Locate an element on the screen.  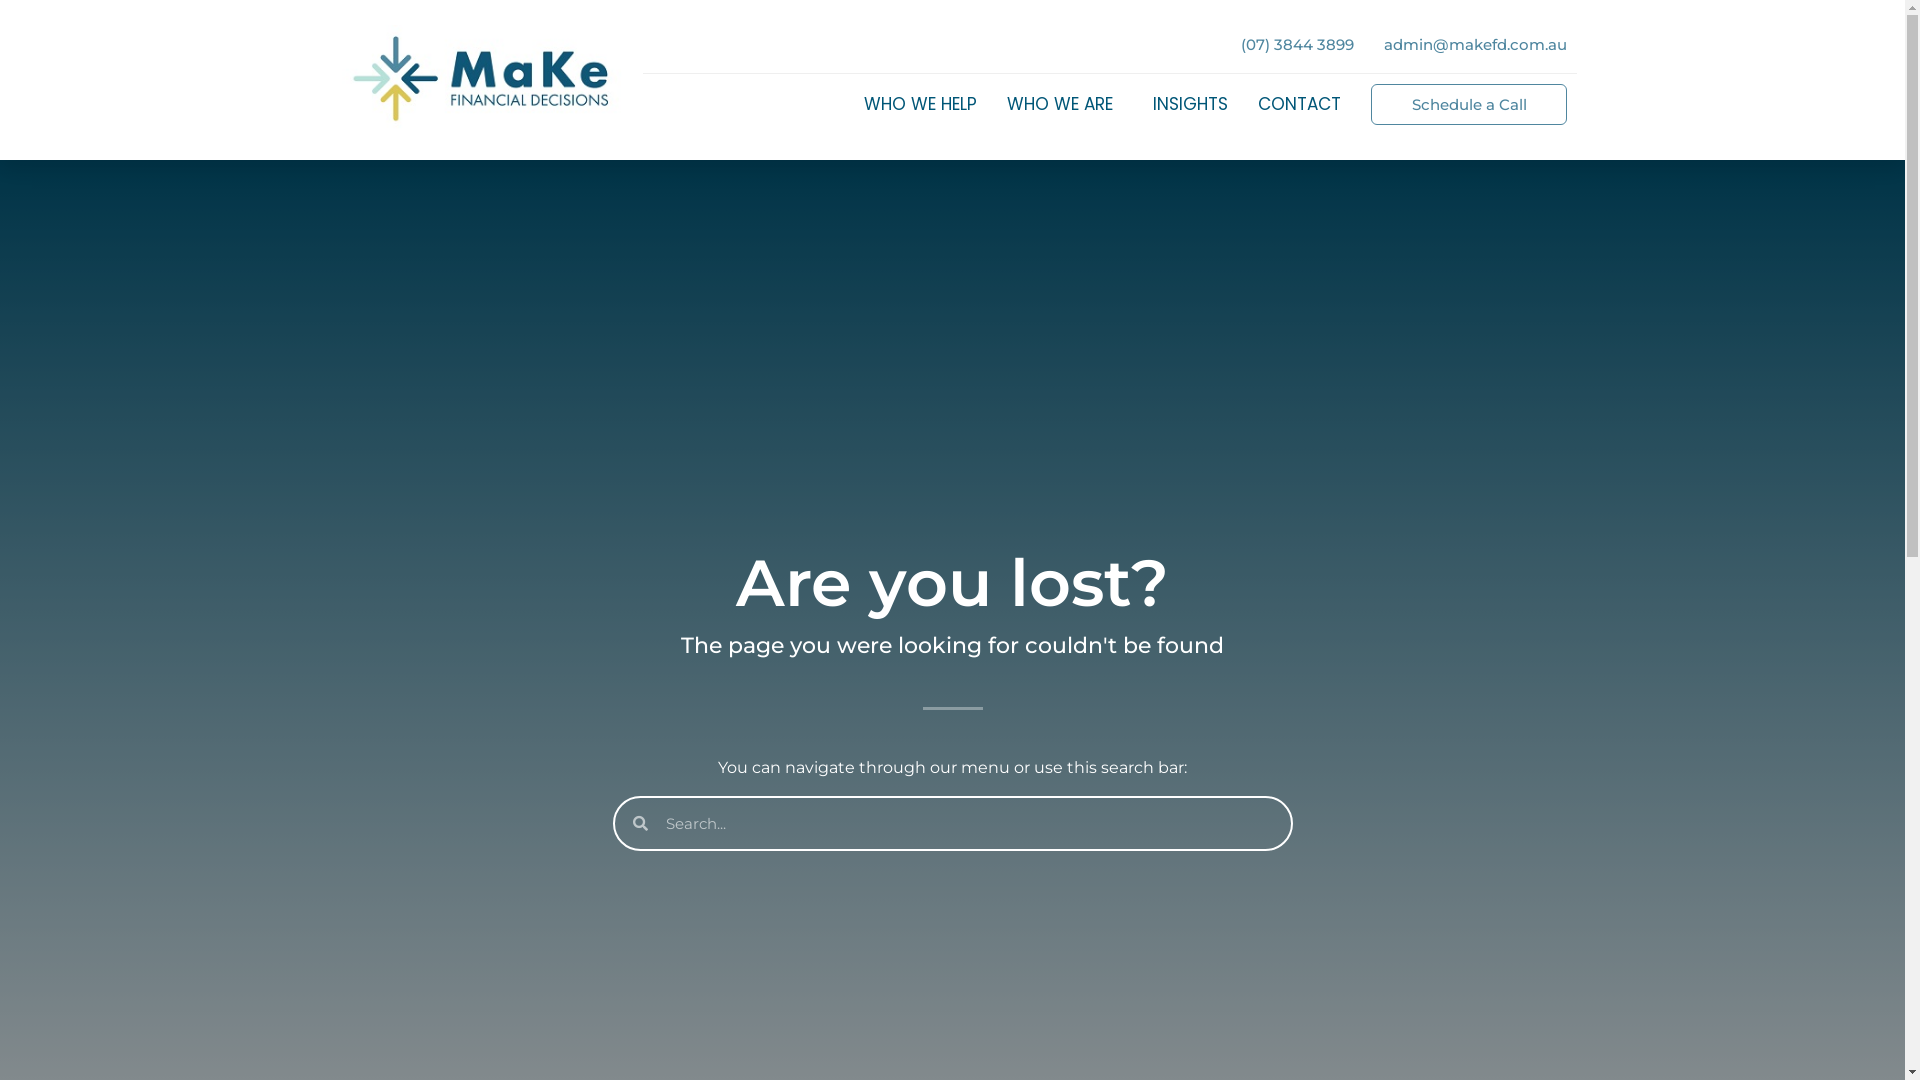
Schedule a Call is located at coordinates (1468, 104).